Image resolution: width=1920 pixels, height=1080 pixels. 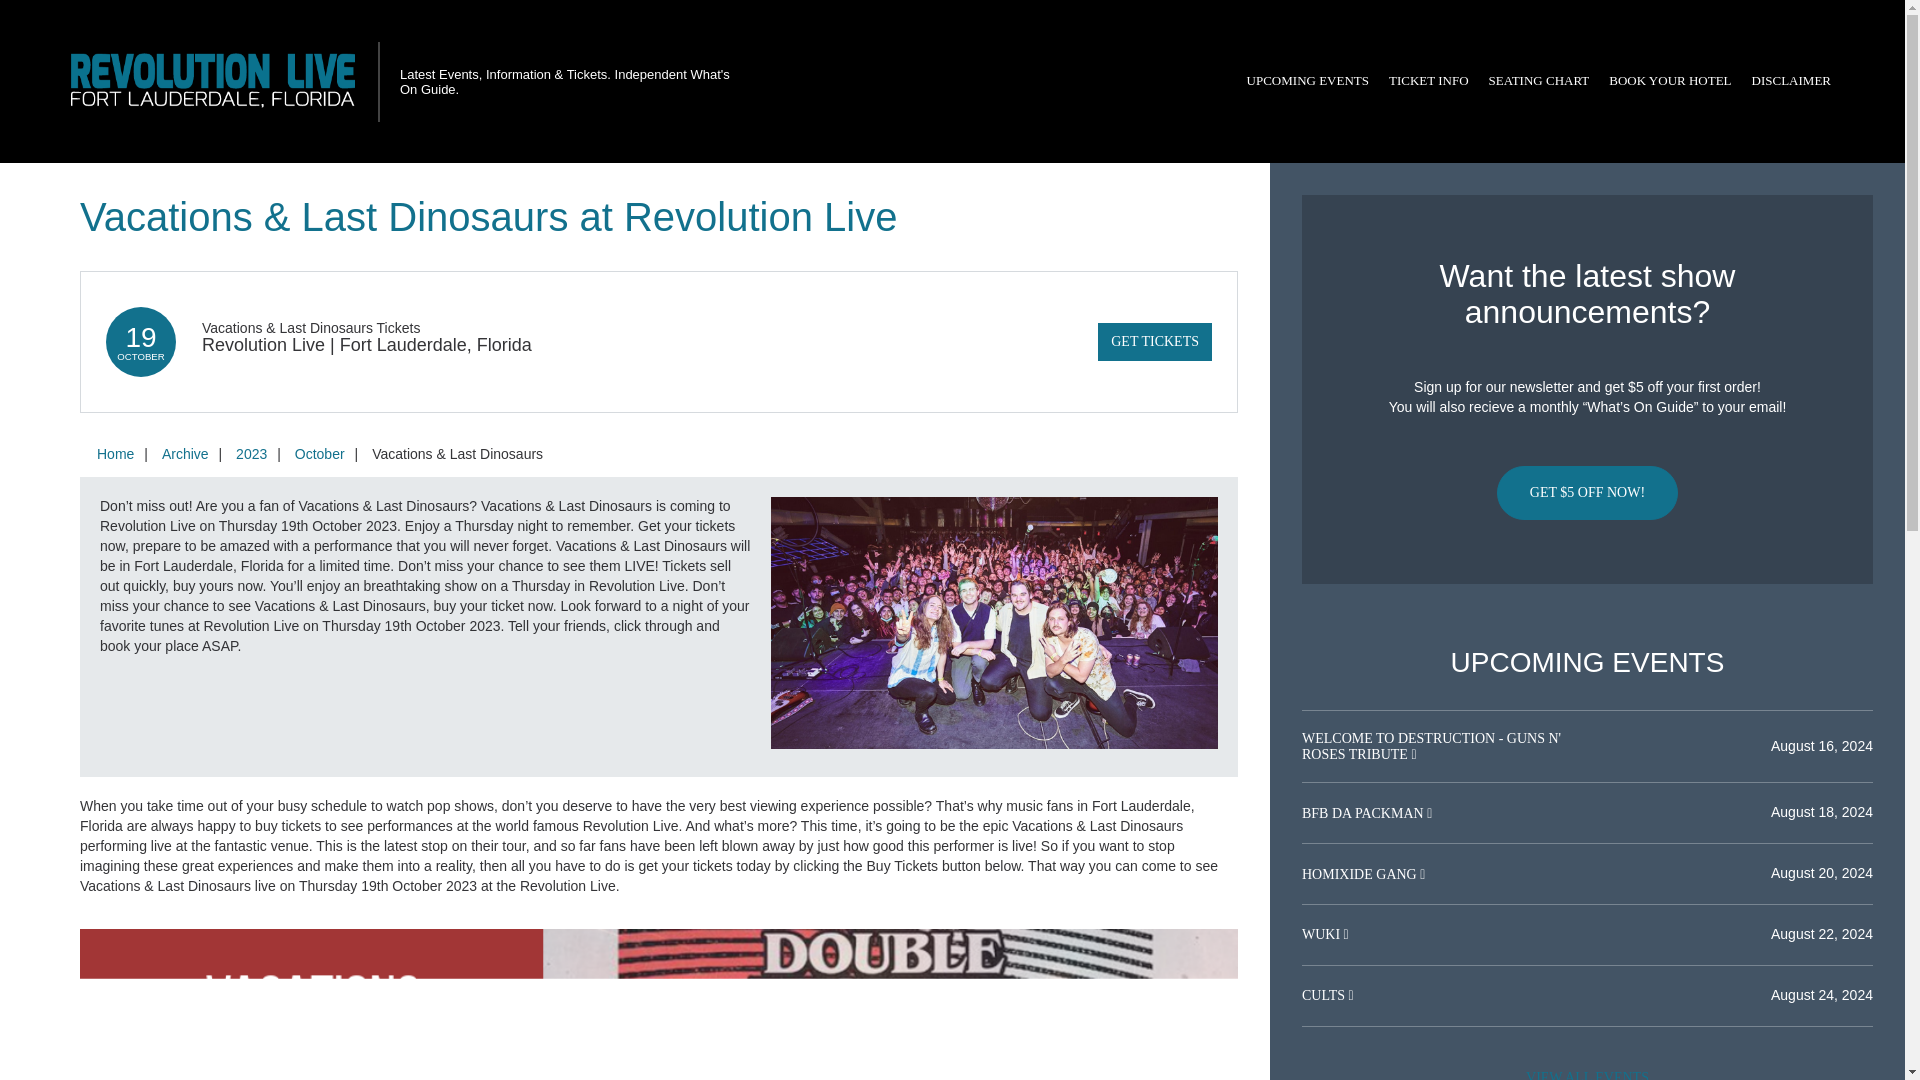 What do you see at coordinates (1307, 81) in the screenshot?
I see `UPCOMING EVENTS` at bounding box center [1307, 81].